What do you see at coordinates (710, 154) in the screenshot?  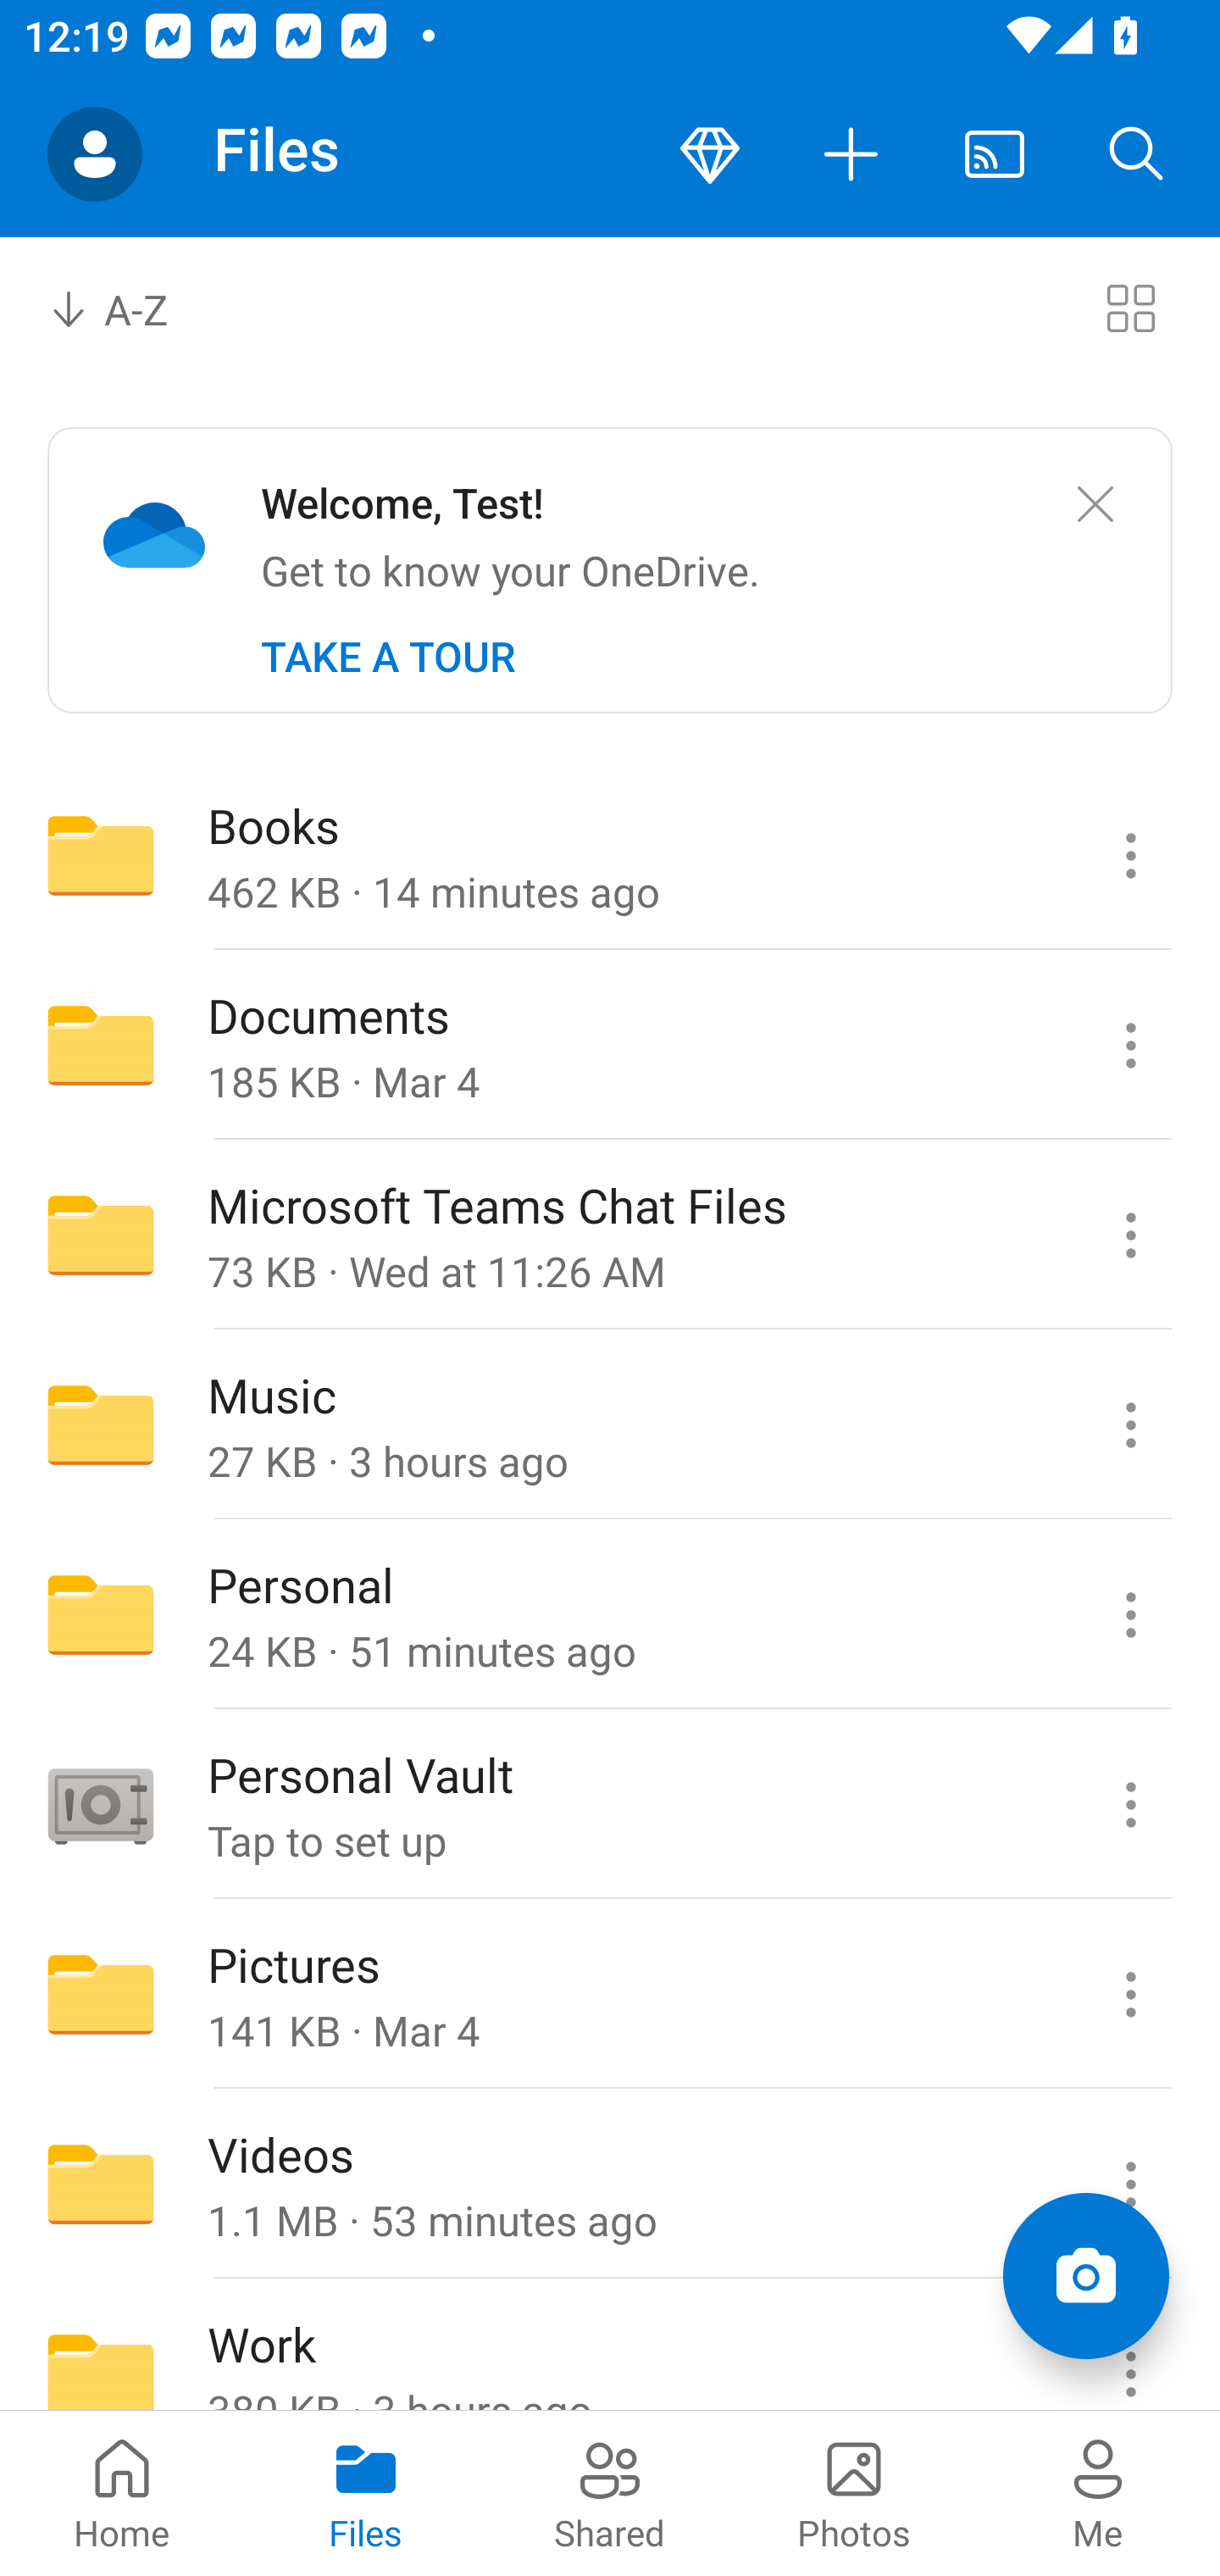 I see `Premium button` at bounding box center [710, 154].